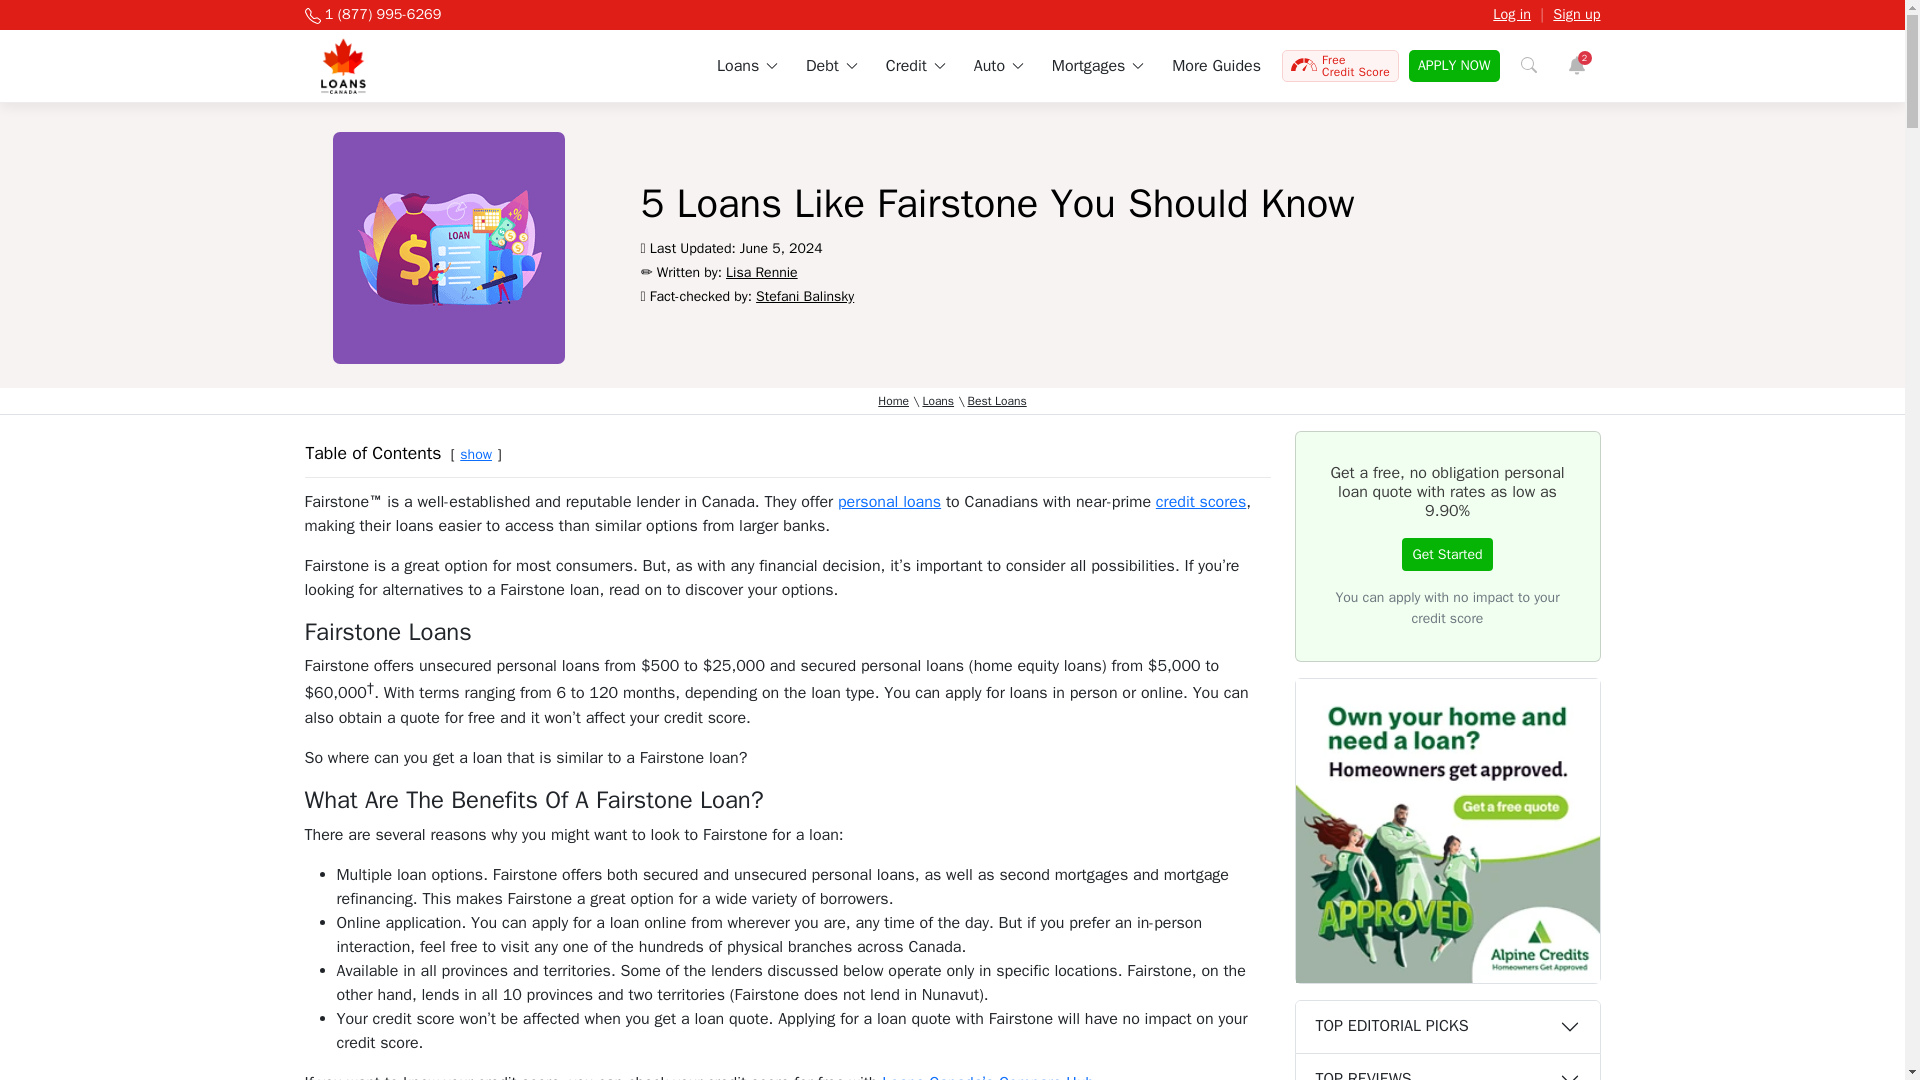  What do you see at coordinates (1576, 14) in the screenshot?
I see `Sign up` at bounding box center [1576, 14].